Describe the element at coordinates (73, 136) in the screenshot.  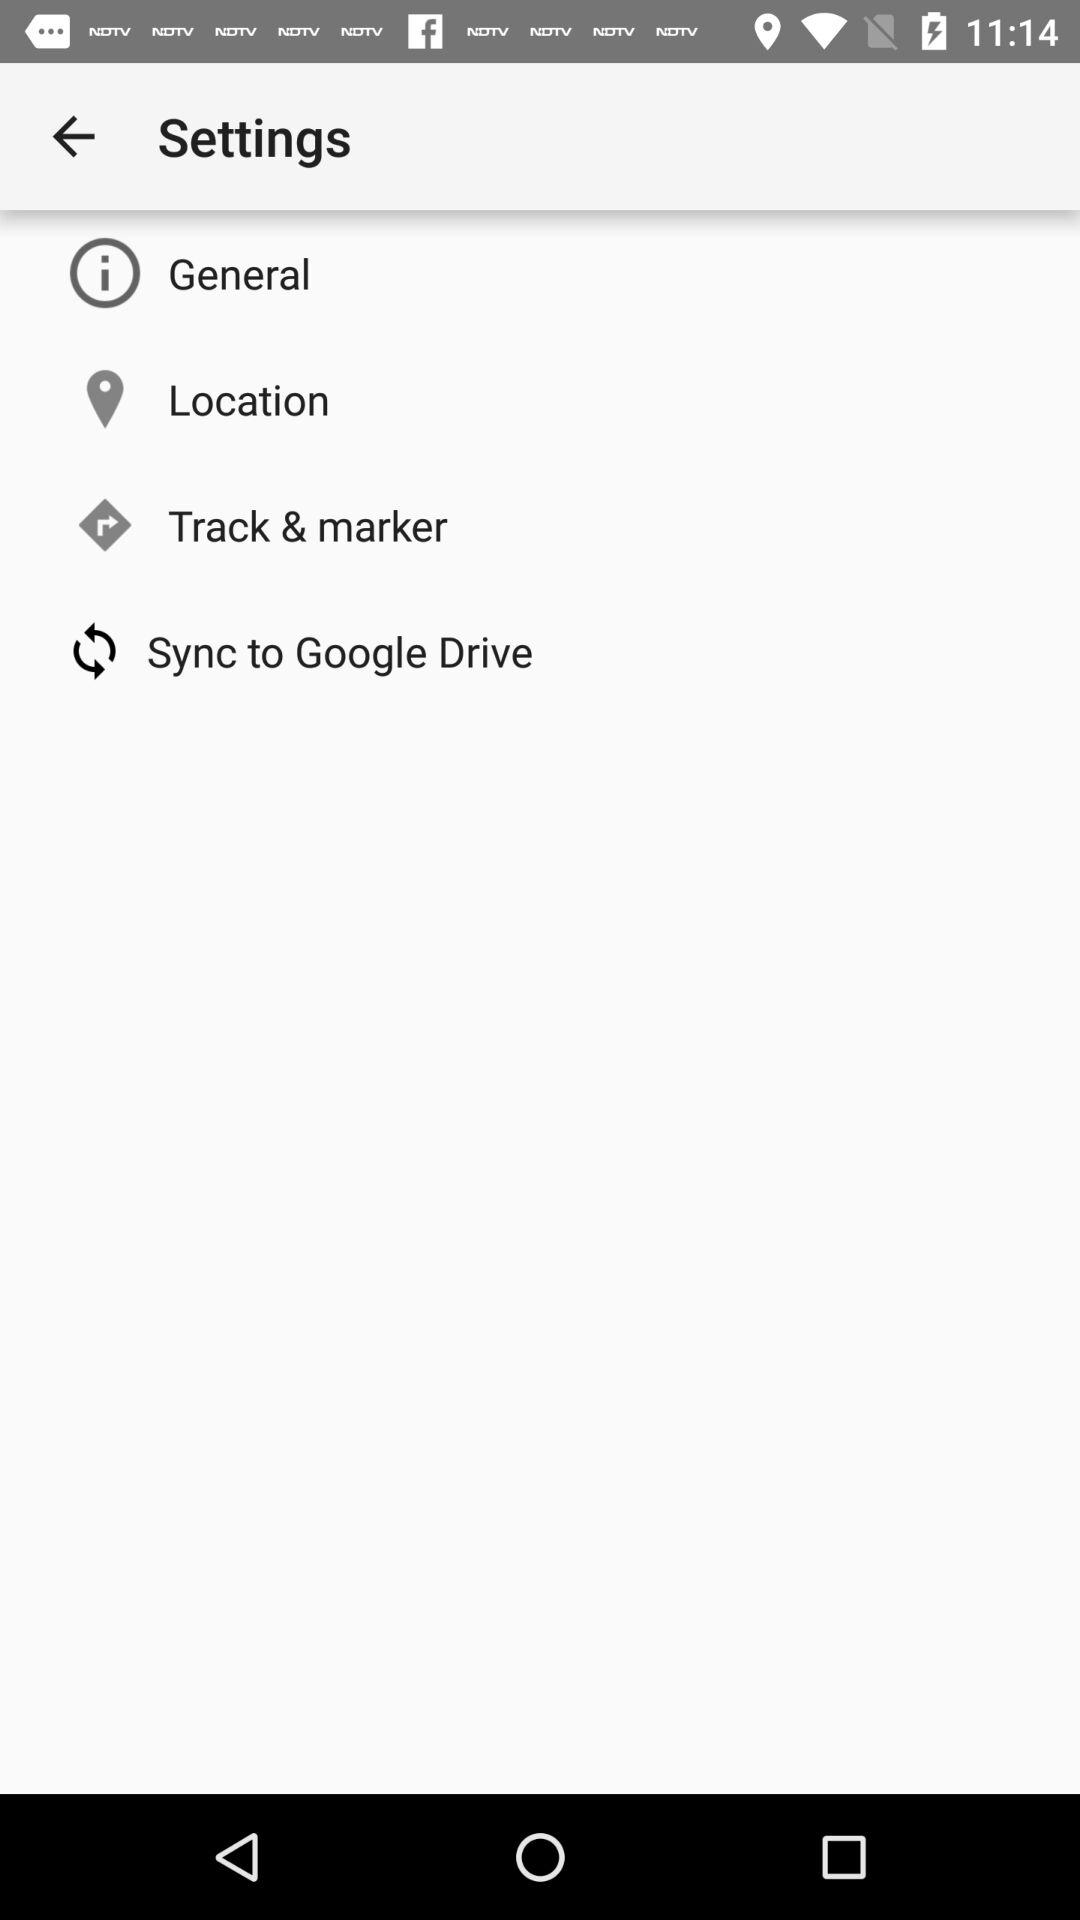
I see `click the item to the left of the settings icon` at that location.